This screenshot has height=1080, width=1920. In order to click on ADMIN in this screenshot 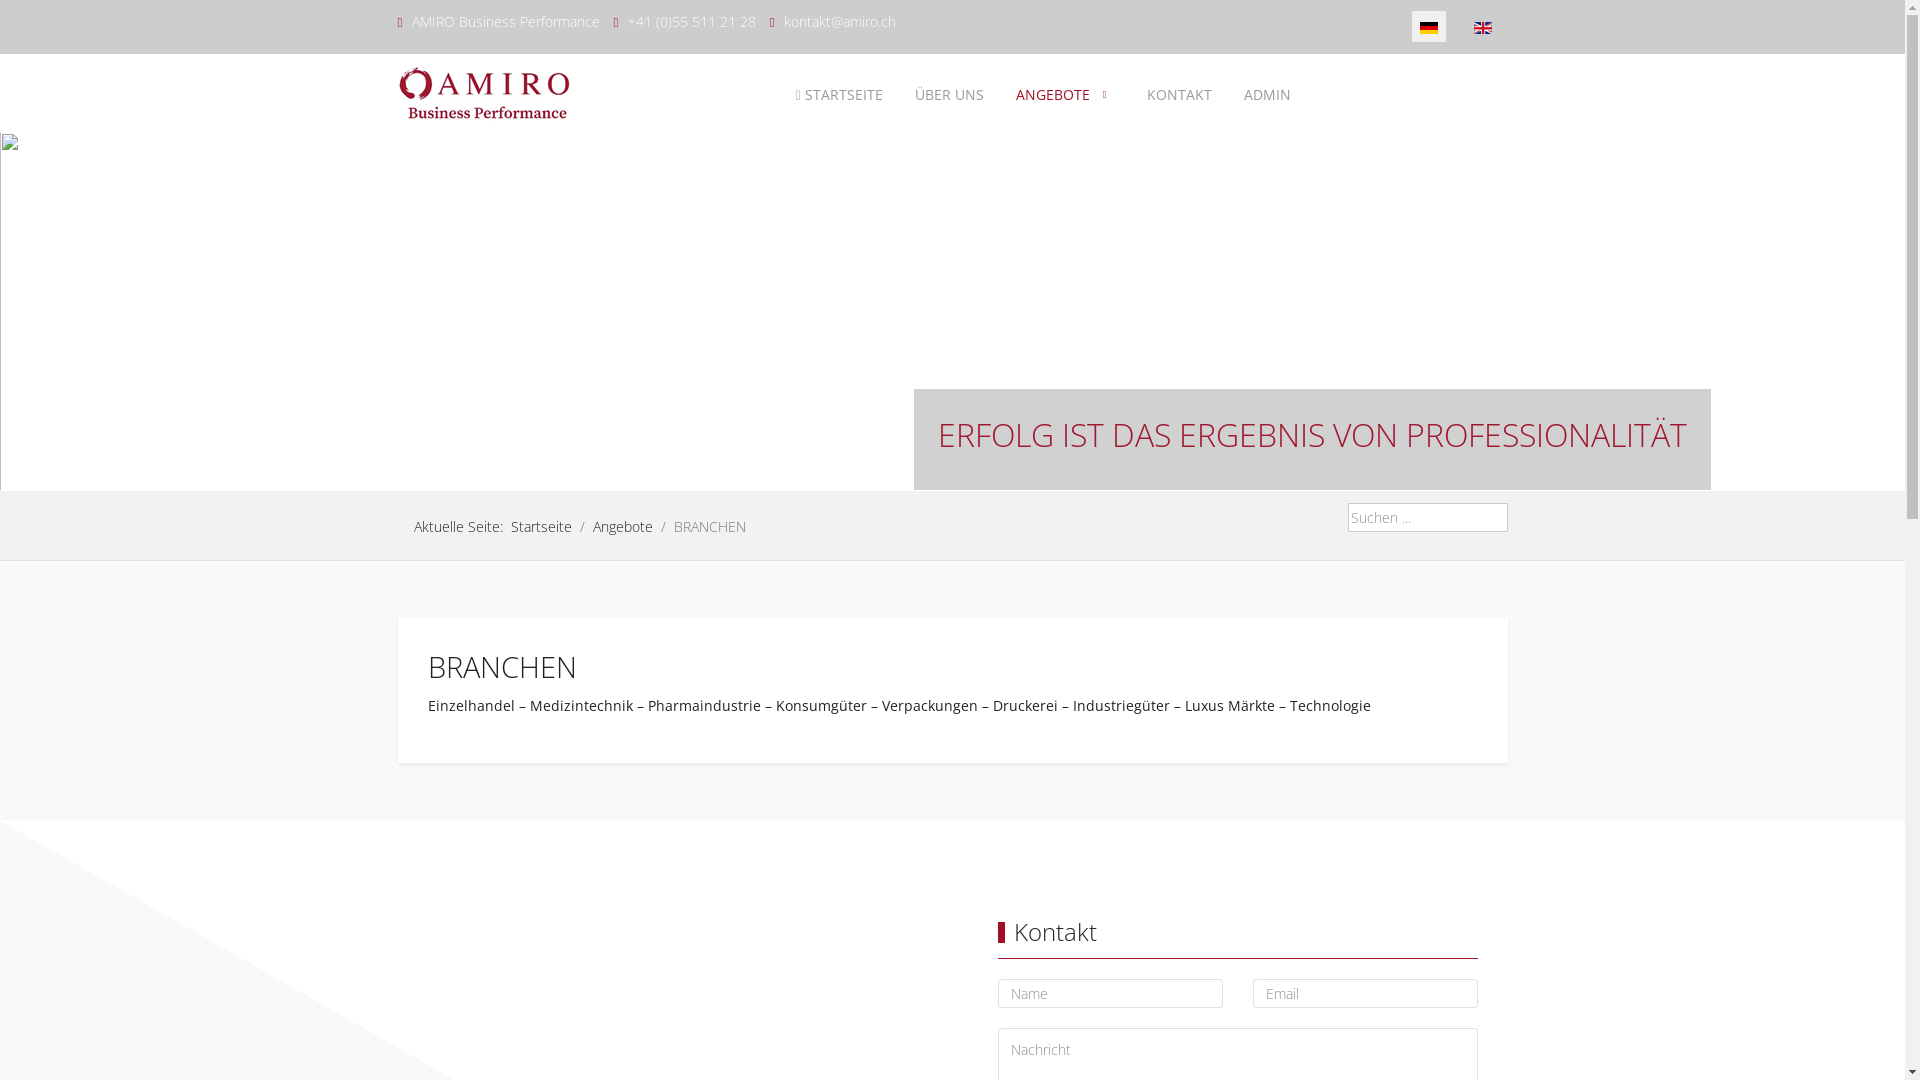, I will do `click(1268, 95)`.